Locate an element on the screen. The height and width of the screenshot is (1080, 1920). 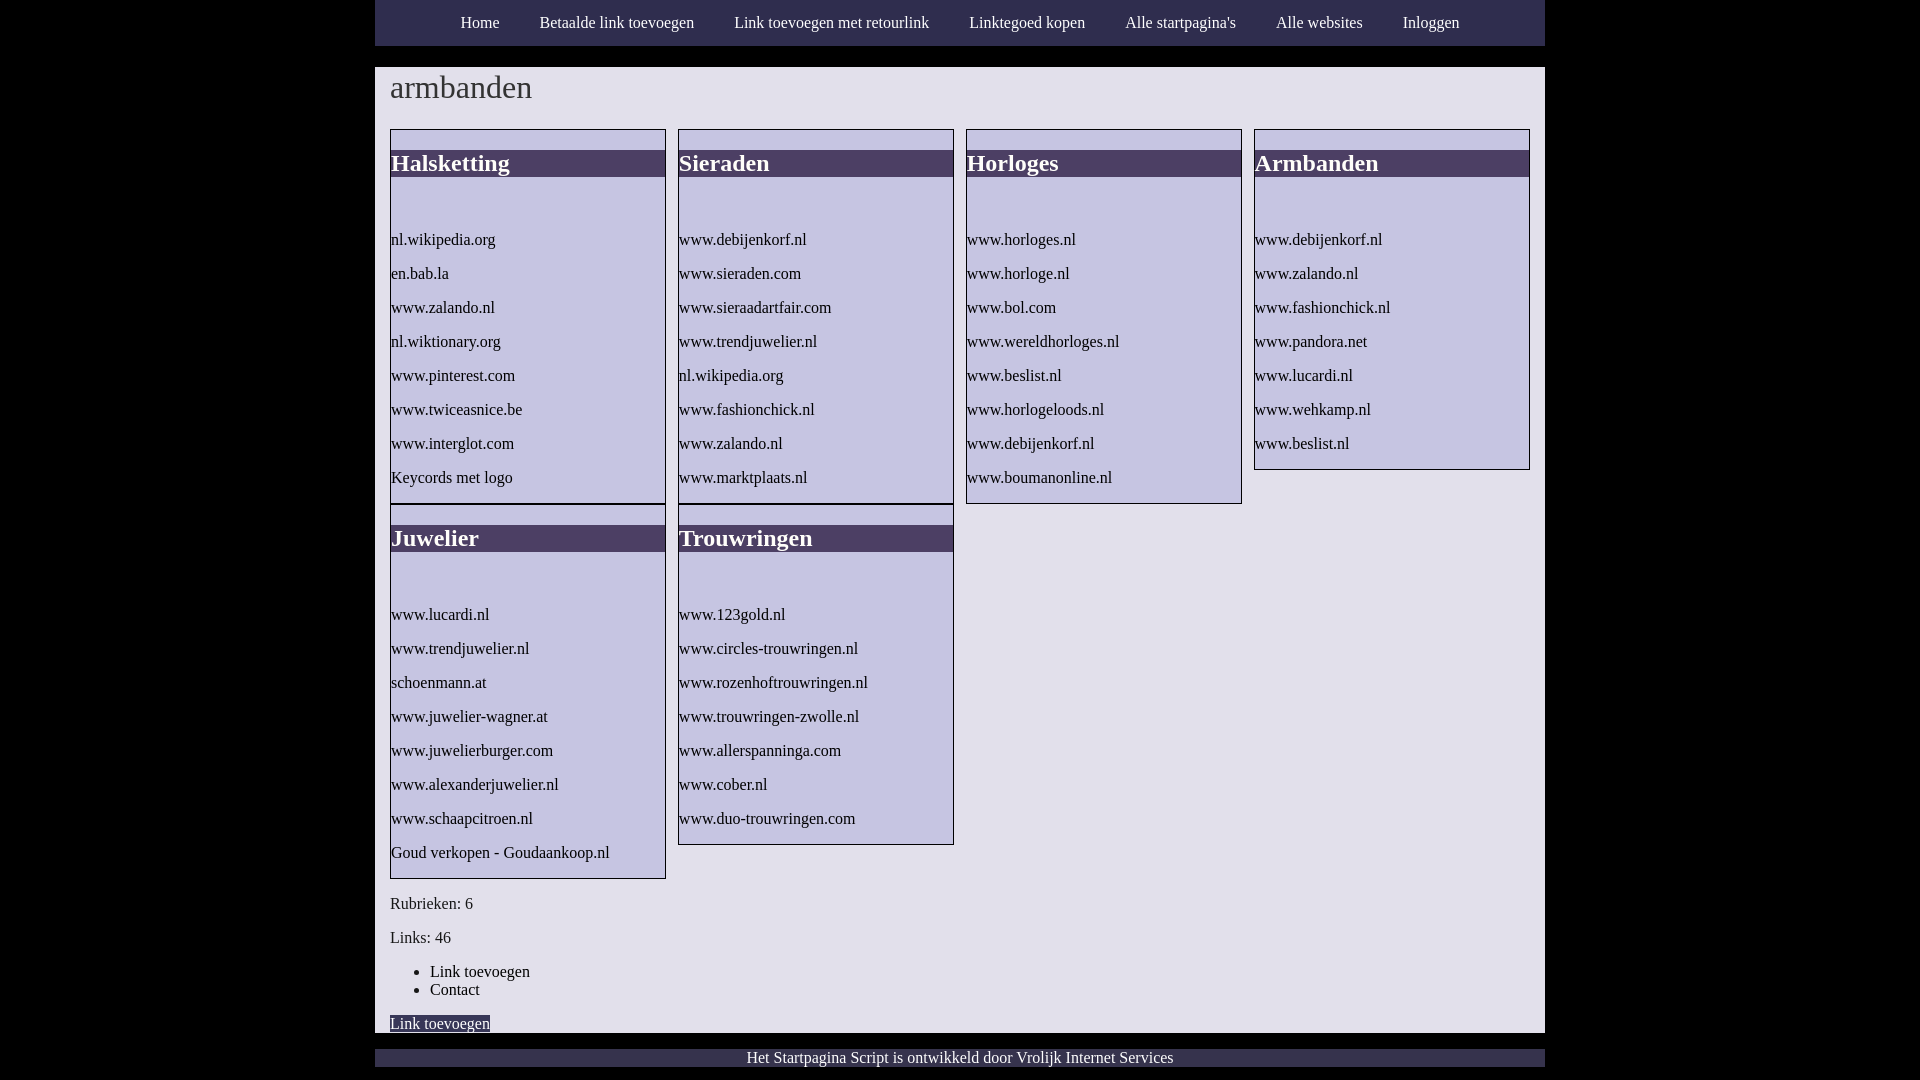
en.bab.la is located at coordinates (420, 274).